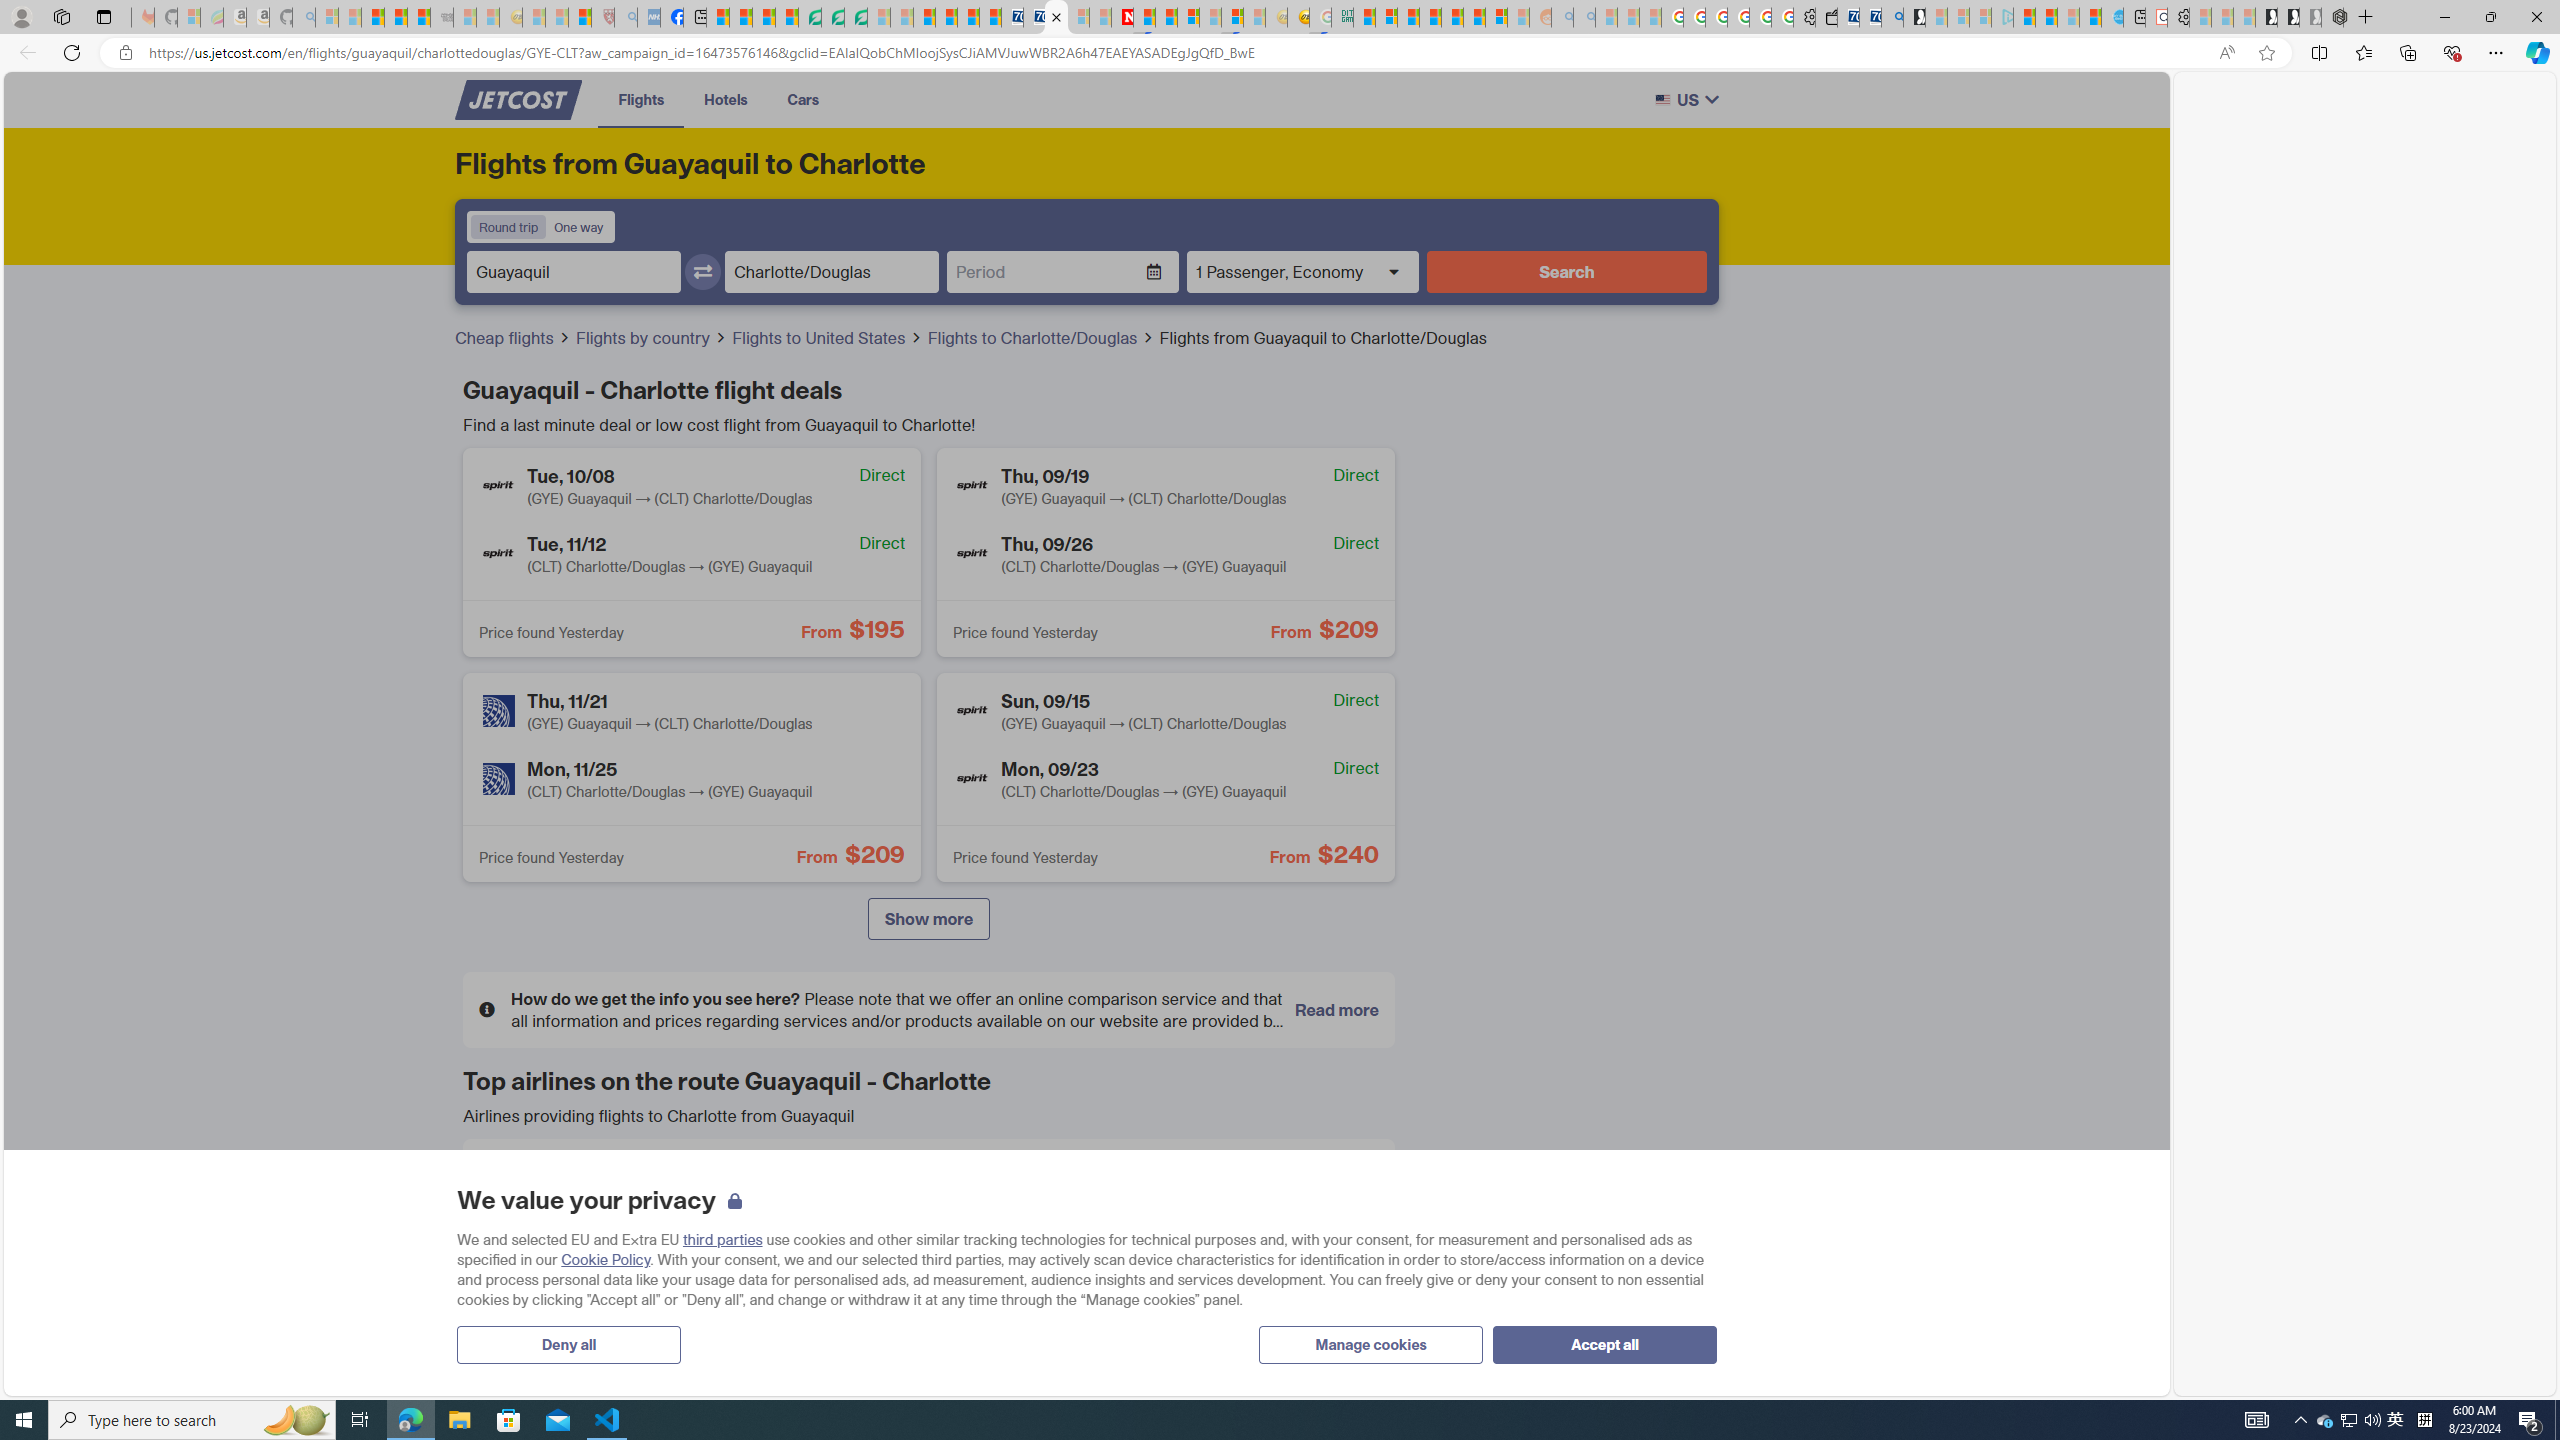 The height and width of the screenshot is (1440, 2560). I want to click on Microsoft account | Privacy - Sleeping, so click(1980, 17).